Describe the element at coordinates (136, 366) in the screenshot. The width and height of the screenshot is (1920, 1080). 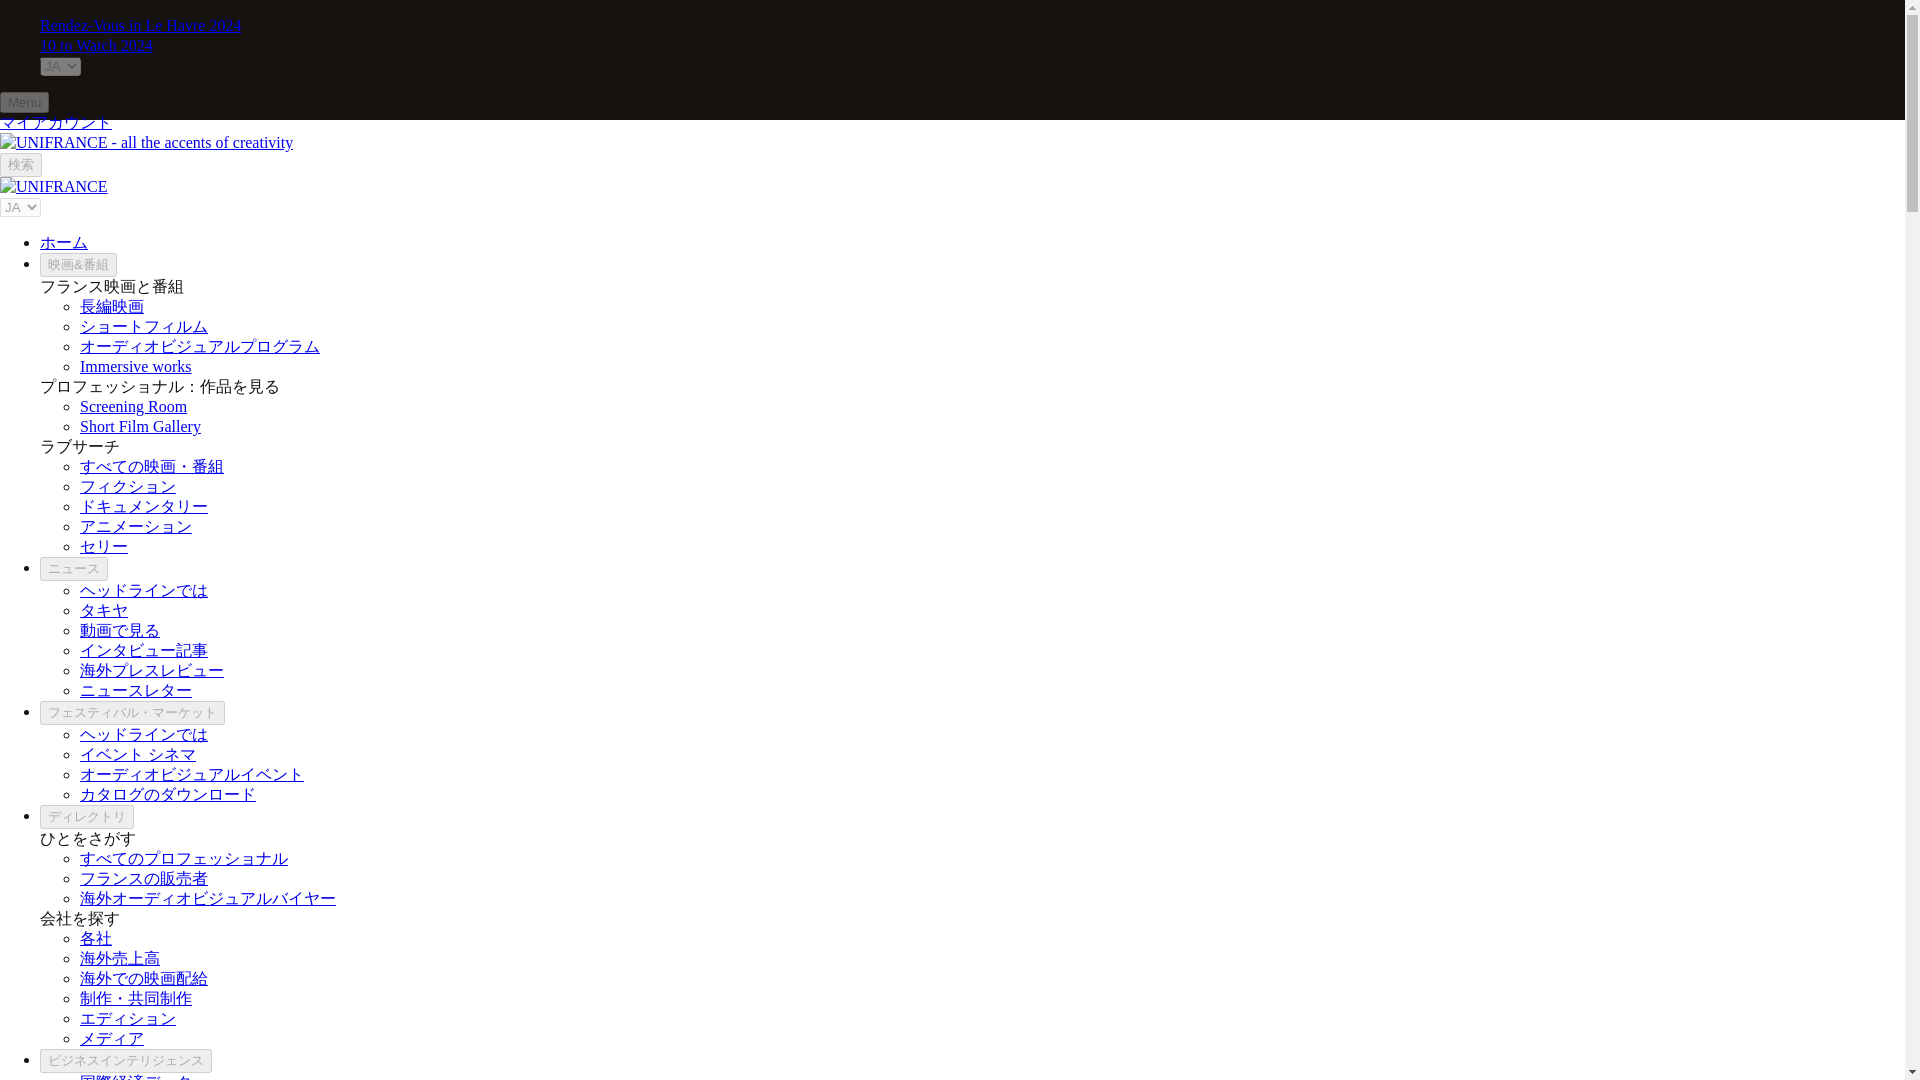
I see `Immersive works` at that location.